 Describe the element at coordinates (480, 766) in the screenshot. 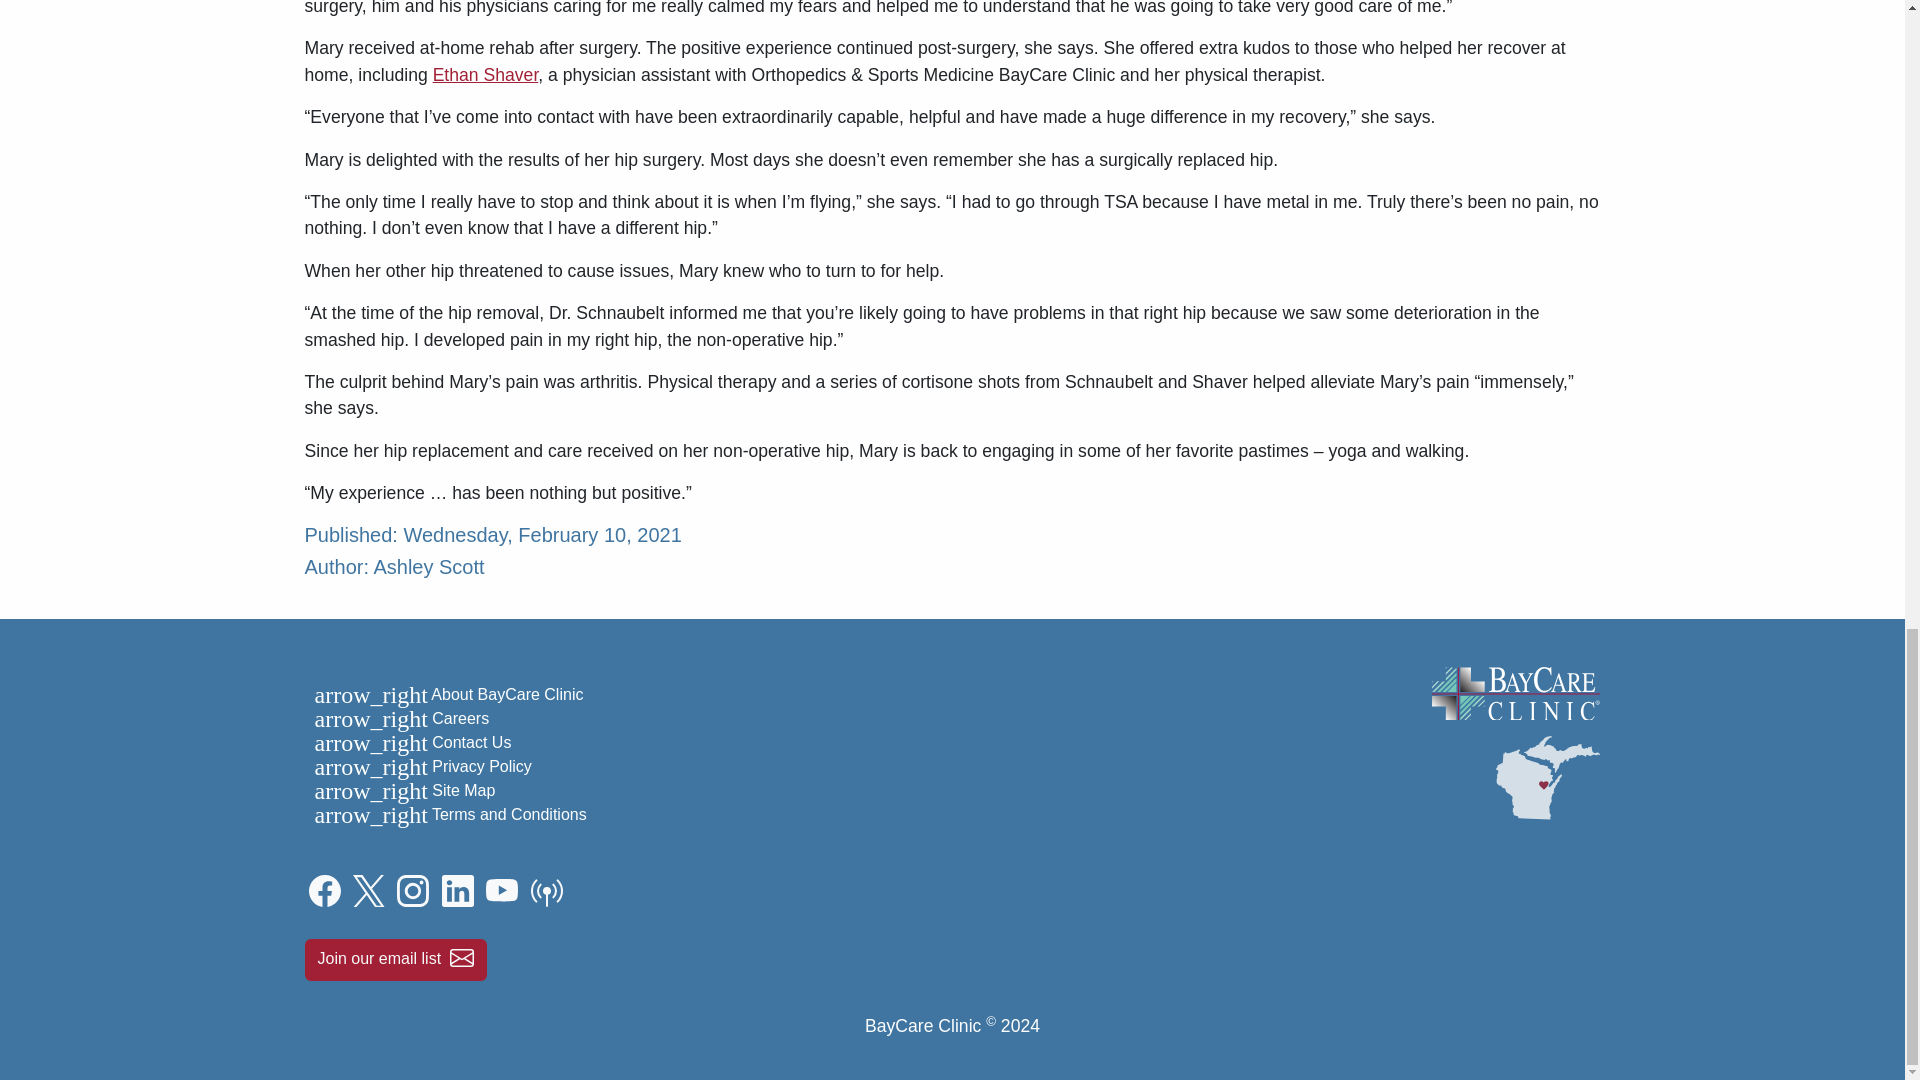

I see `Privacy Policy` at that location.